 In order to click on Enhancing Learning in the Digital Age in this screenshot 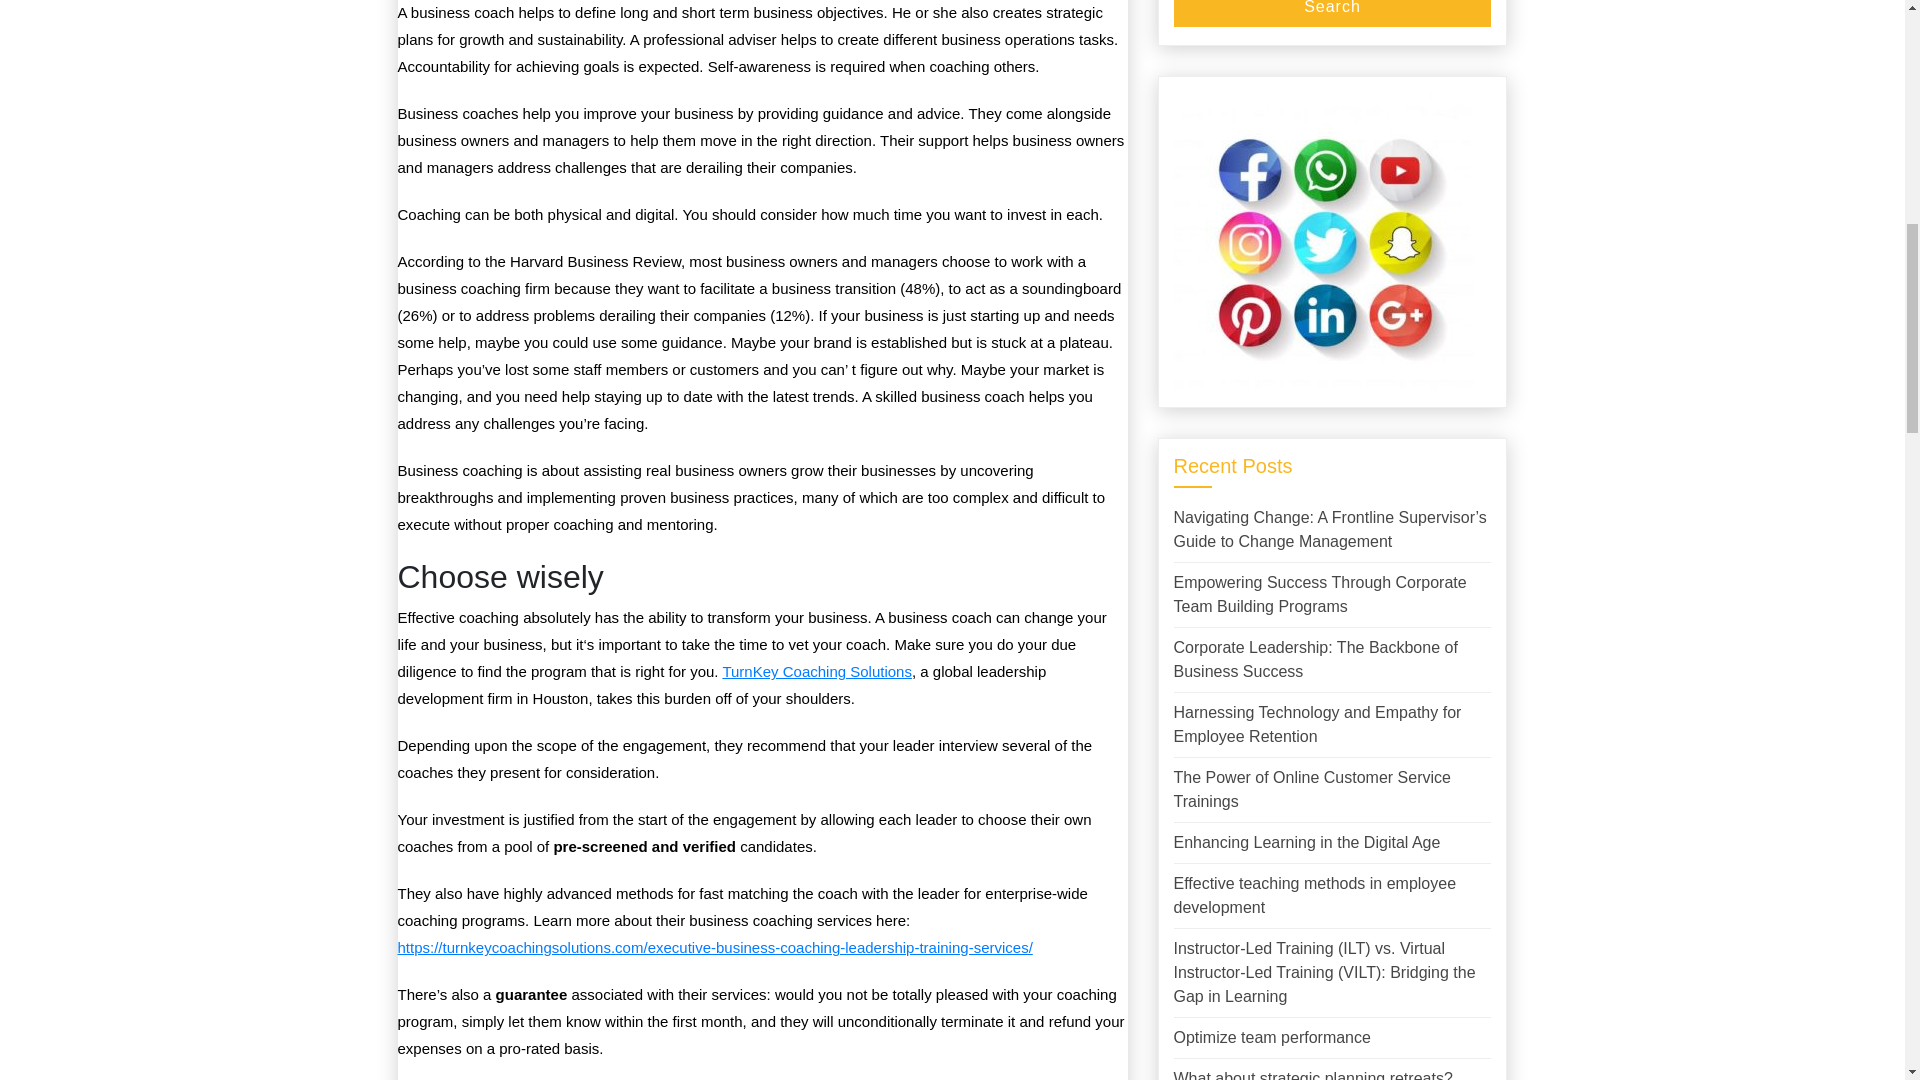, I will do `click(1307, 842)`.